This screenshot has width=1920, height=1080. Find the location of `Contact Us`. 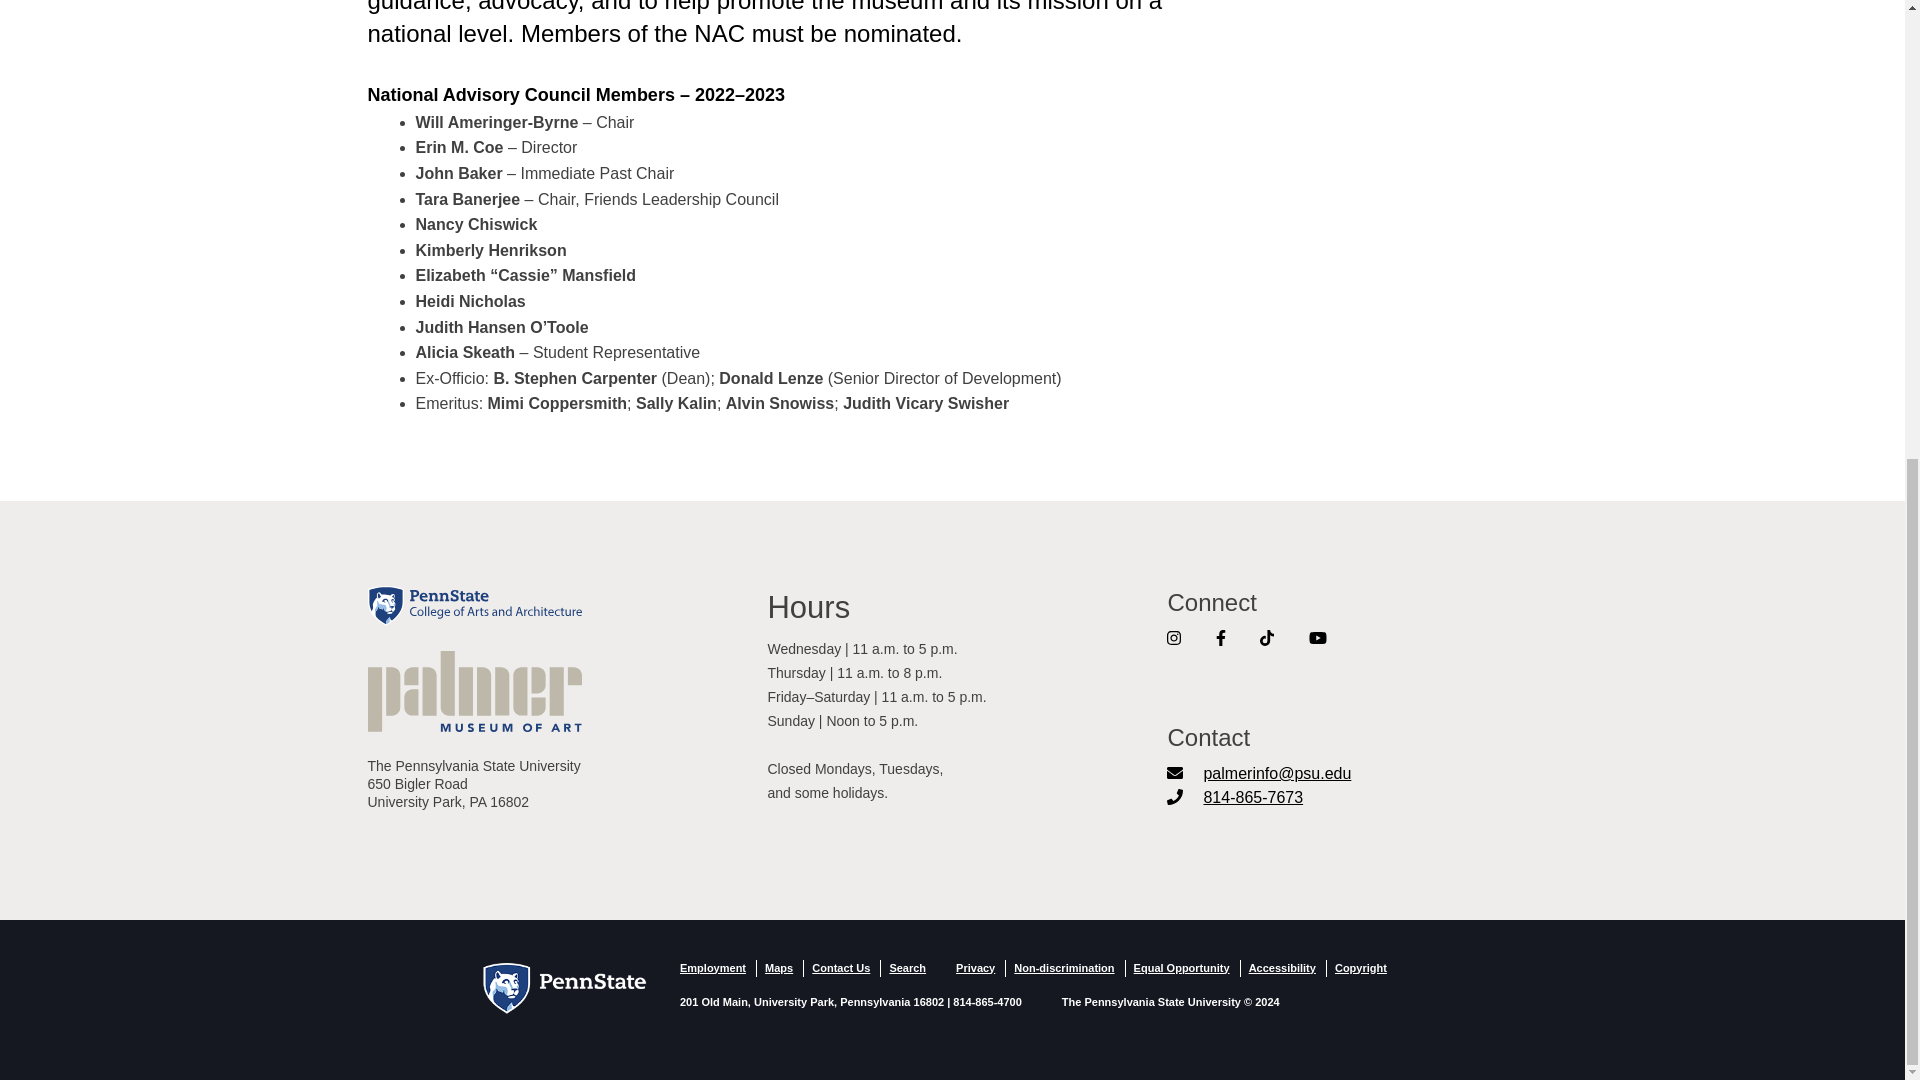

Contact Us is located at coordinates (840, 968).